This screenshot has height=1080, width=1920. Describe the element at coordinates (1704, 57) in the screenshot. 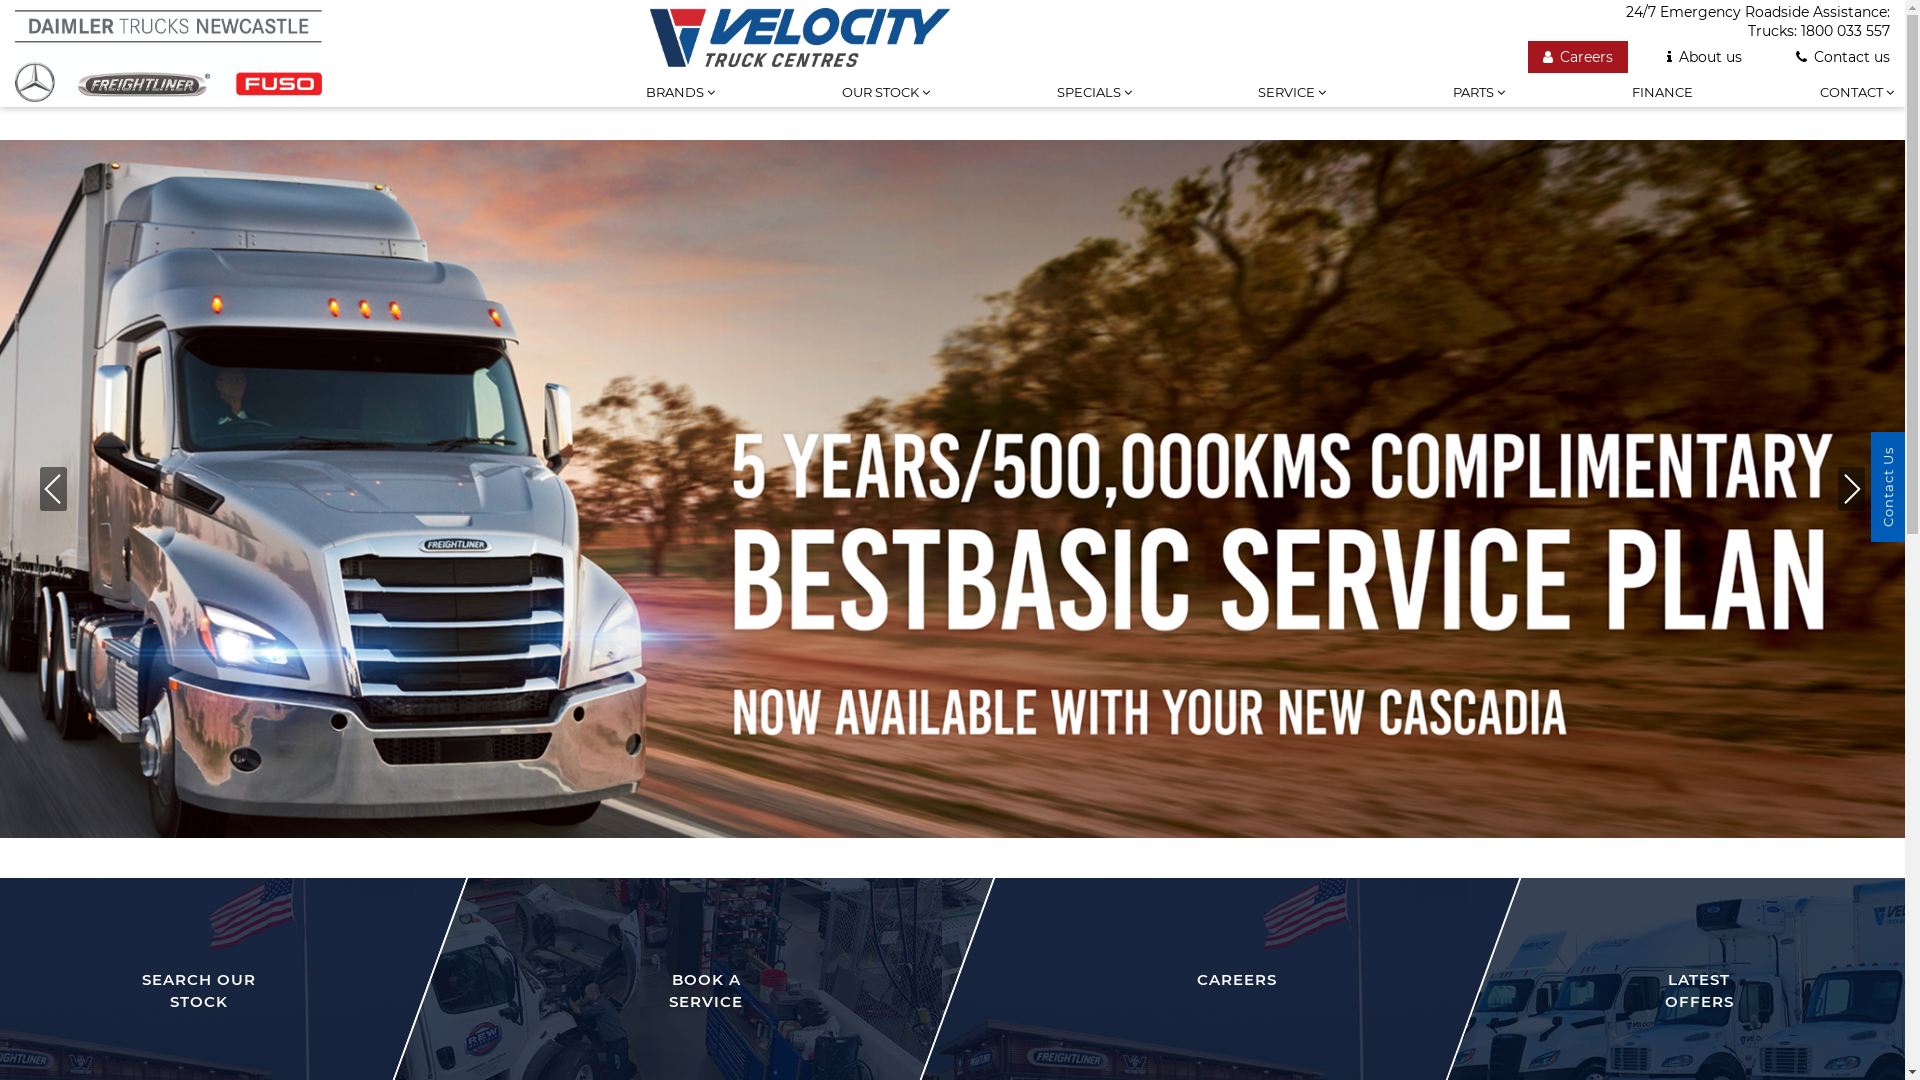

I see `About us` at that location.